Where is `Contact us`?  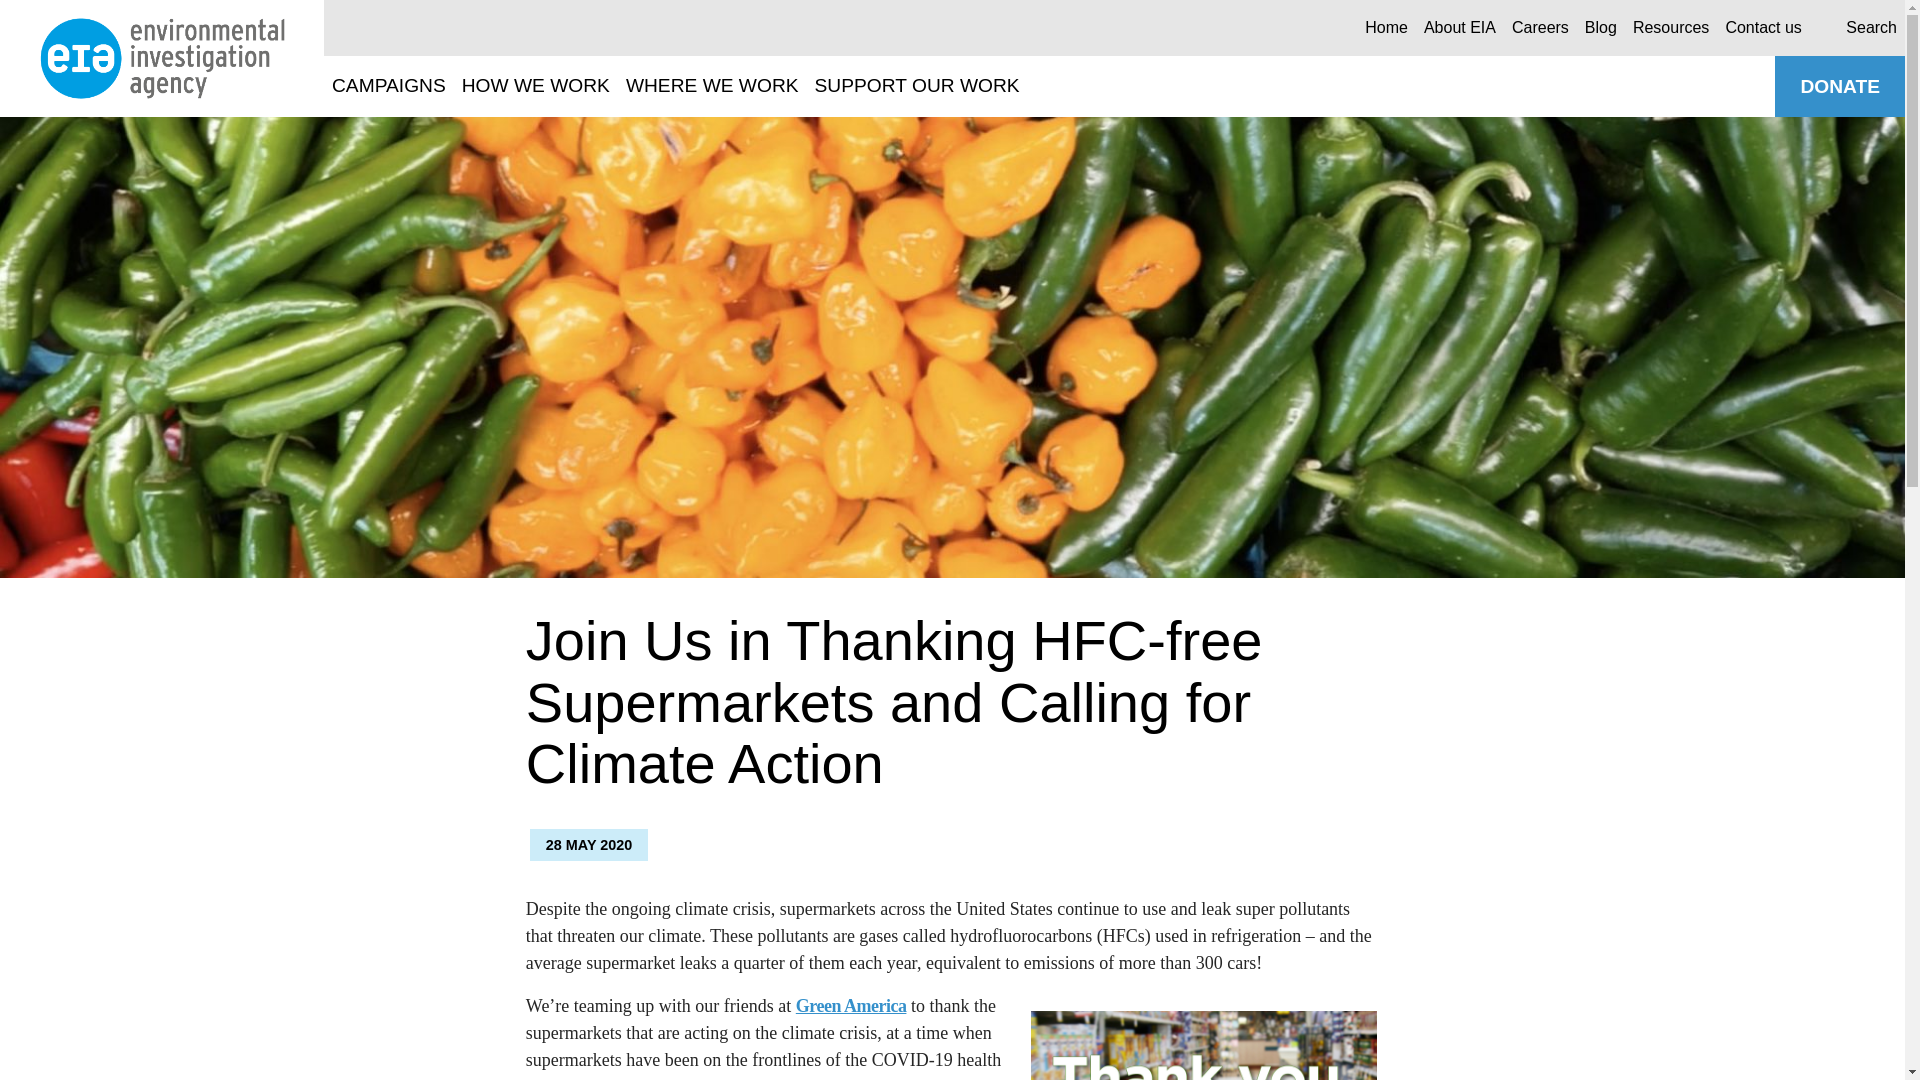
Contact us is located at coordinates (1762, 27).